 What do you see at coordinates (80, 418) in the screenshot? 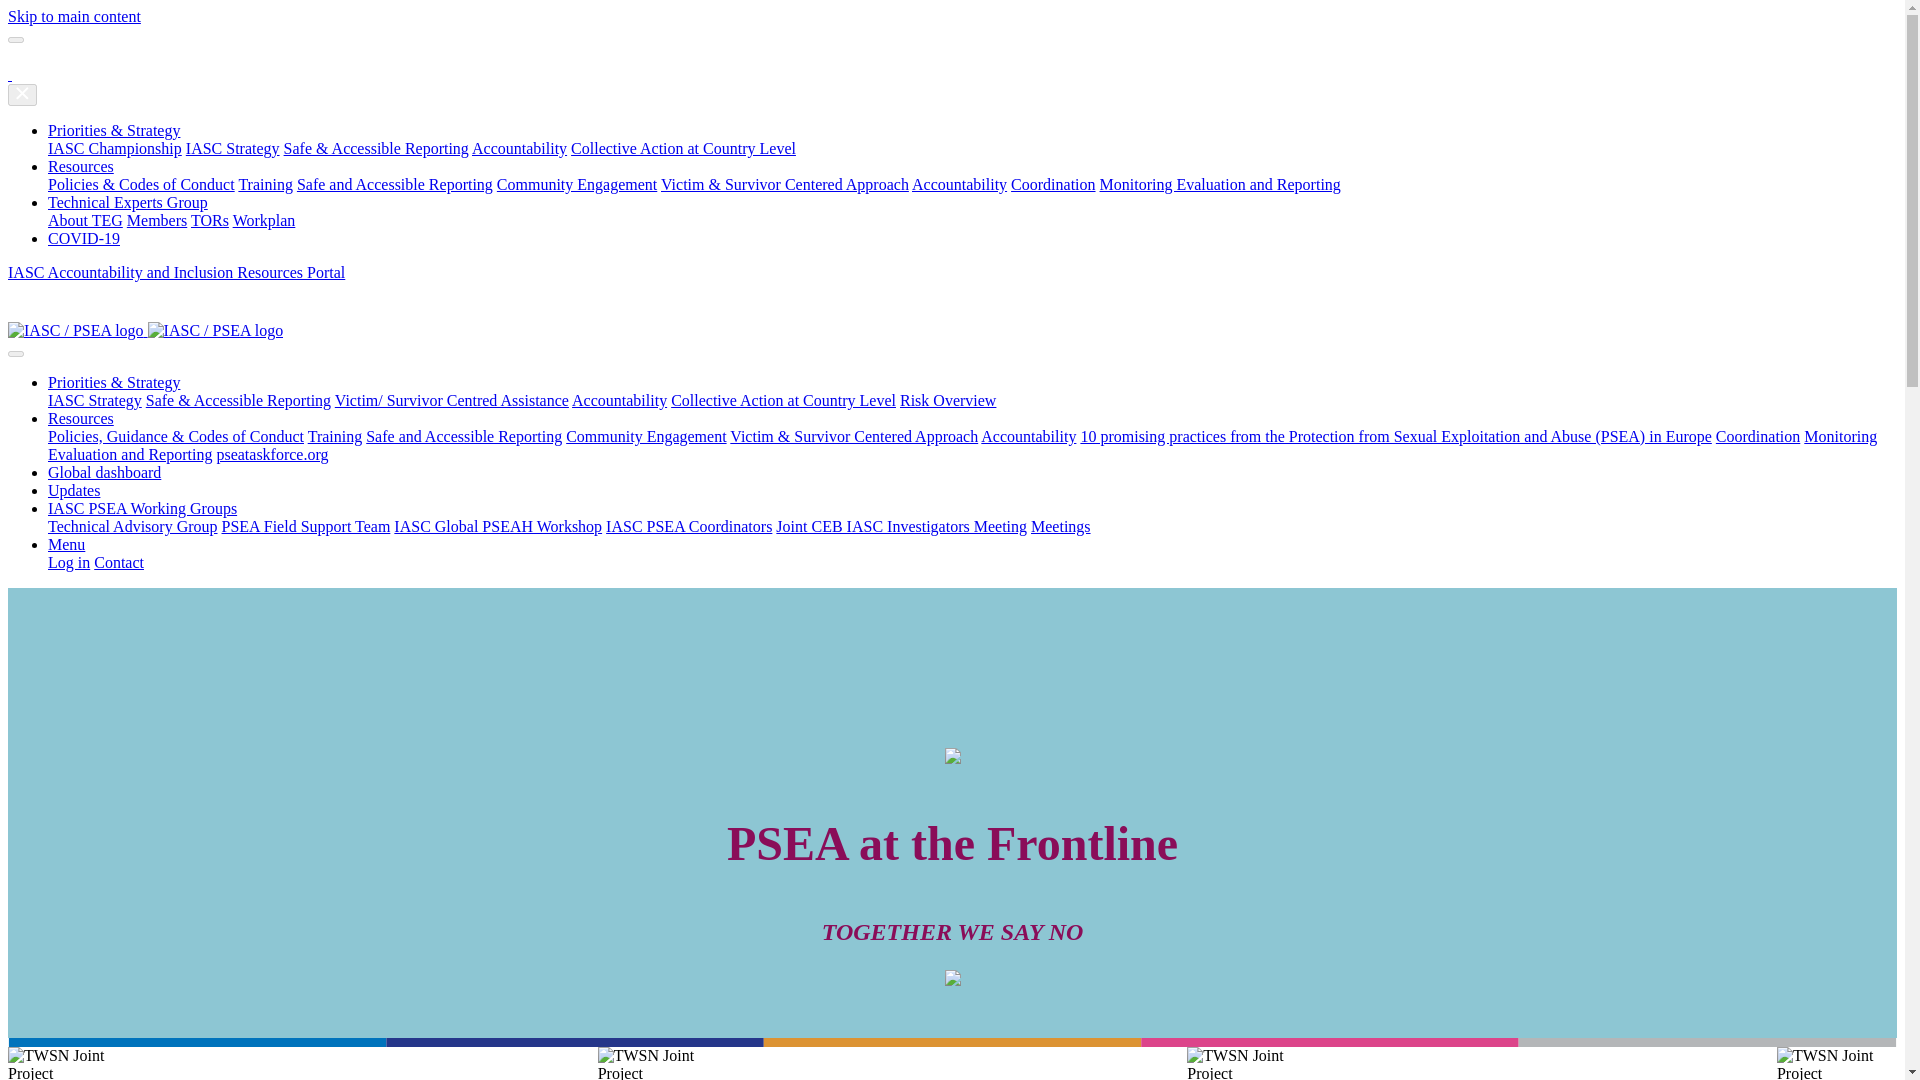
I see `Resources` at bounding box center [80, 418].